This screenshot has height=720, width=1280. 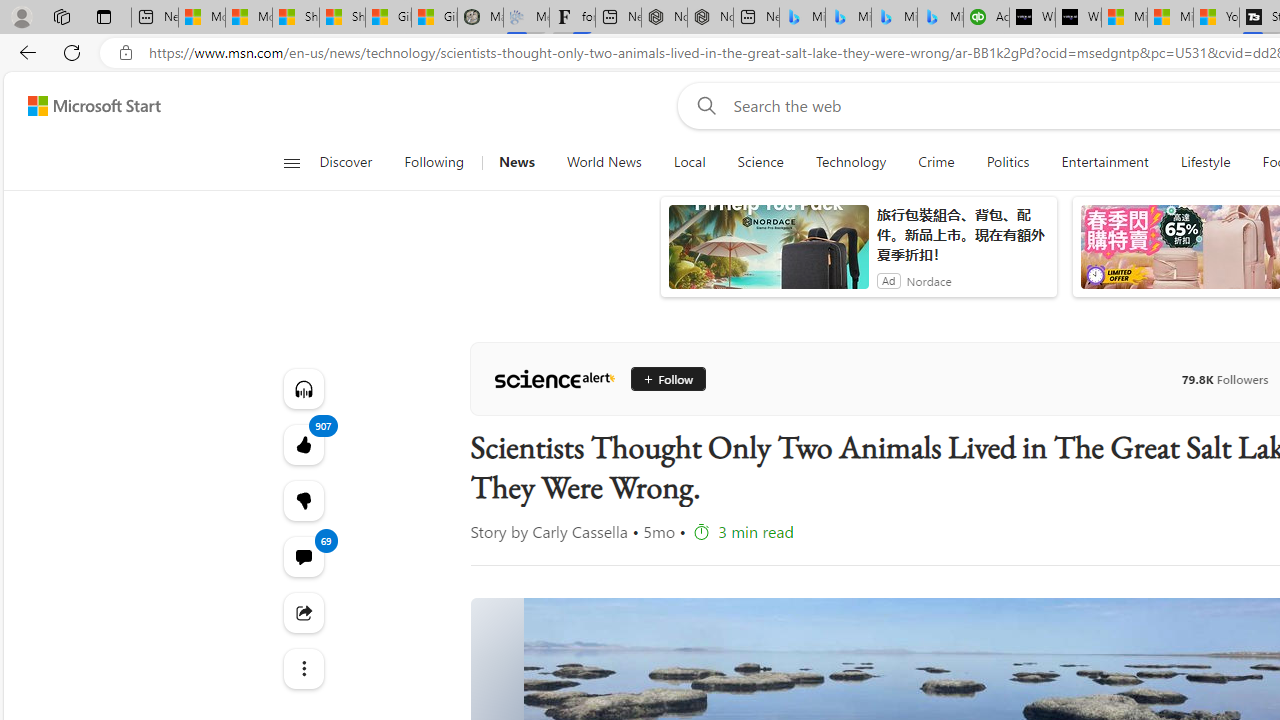 I want to click on Microsoft Start Sports, so click(x=1124, y=18).